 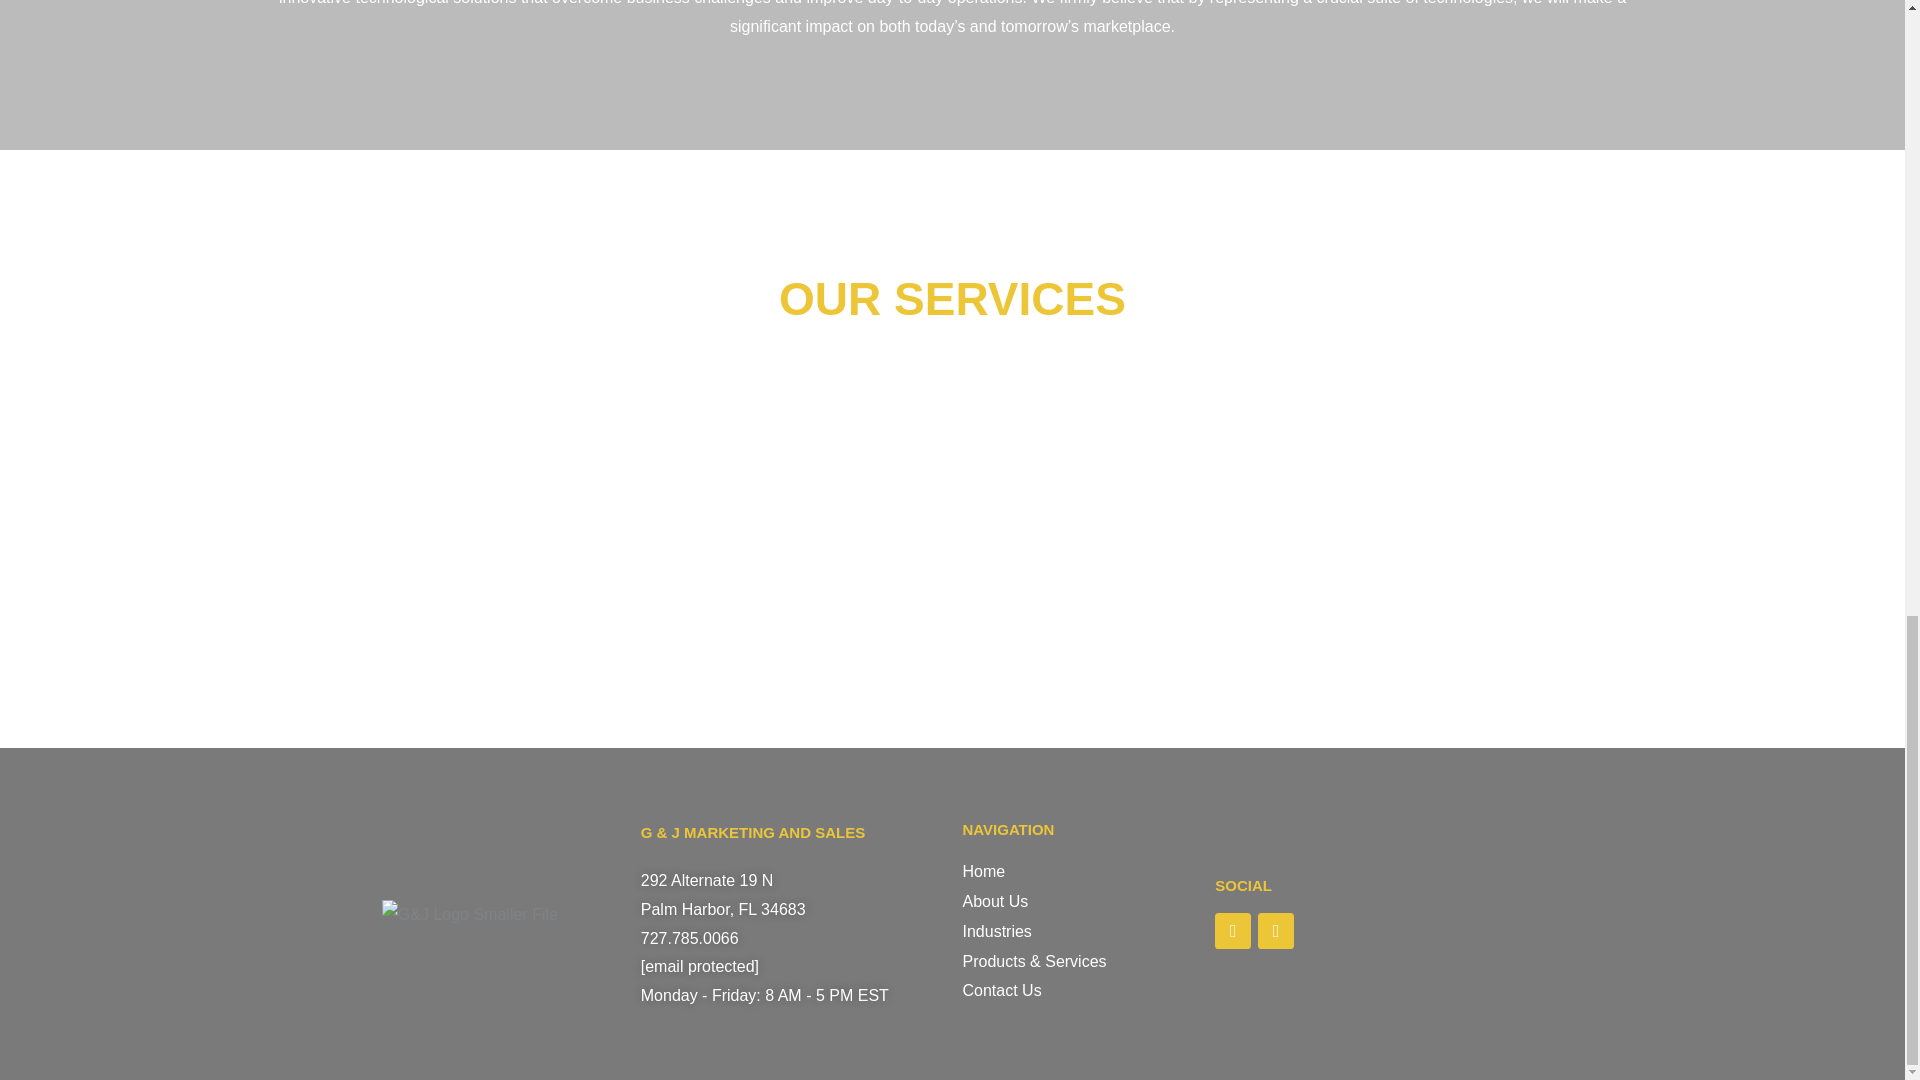 I want to click on Linkedin, so click(x=1276, y=930).